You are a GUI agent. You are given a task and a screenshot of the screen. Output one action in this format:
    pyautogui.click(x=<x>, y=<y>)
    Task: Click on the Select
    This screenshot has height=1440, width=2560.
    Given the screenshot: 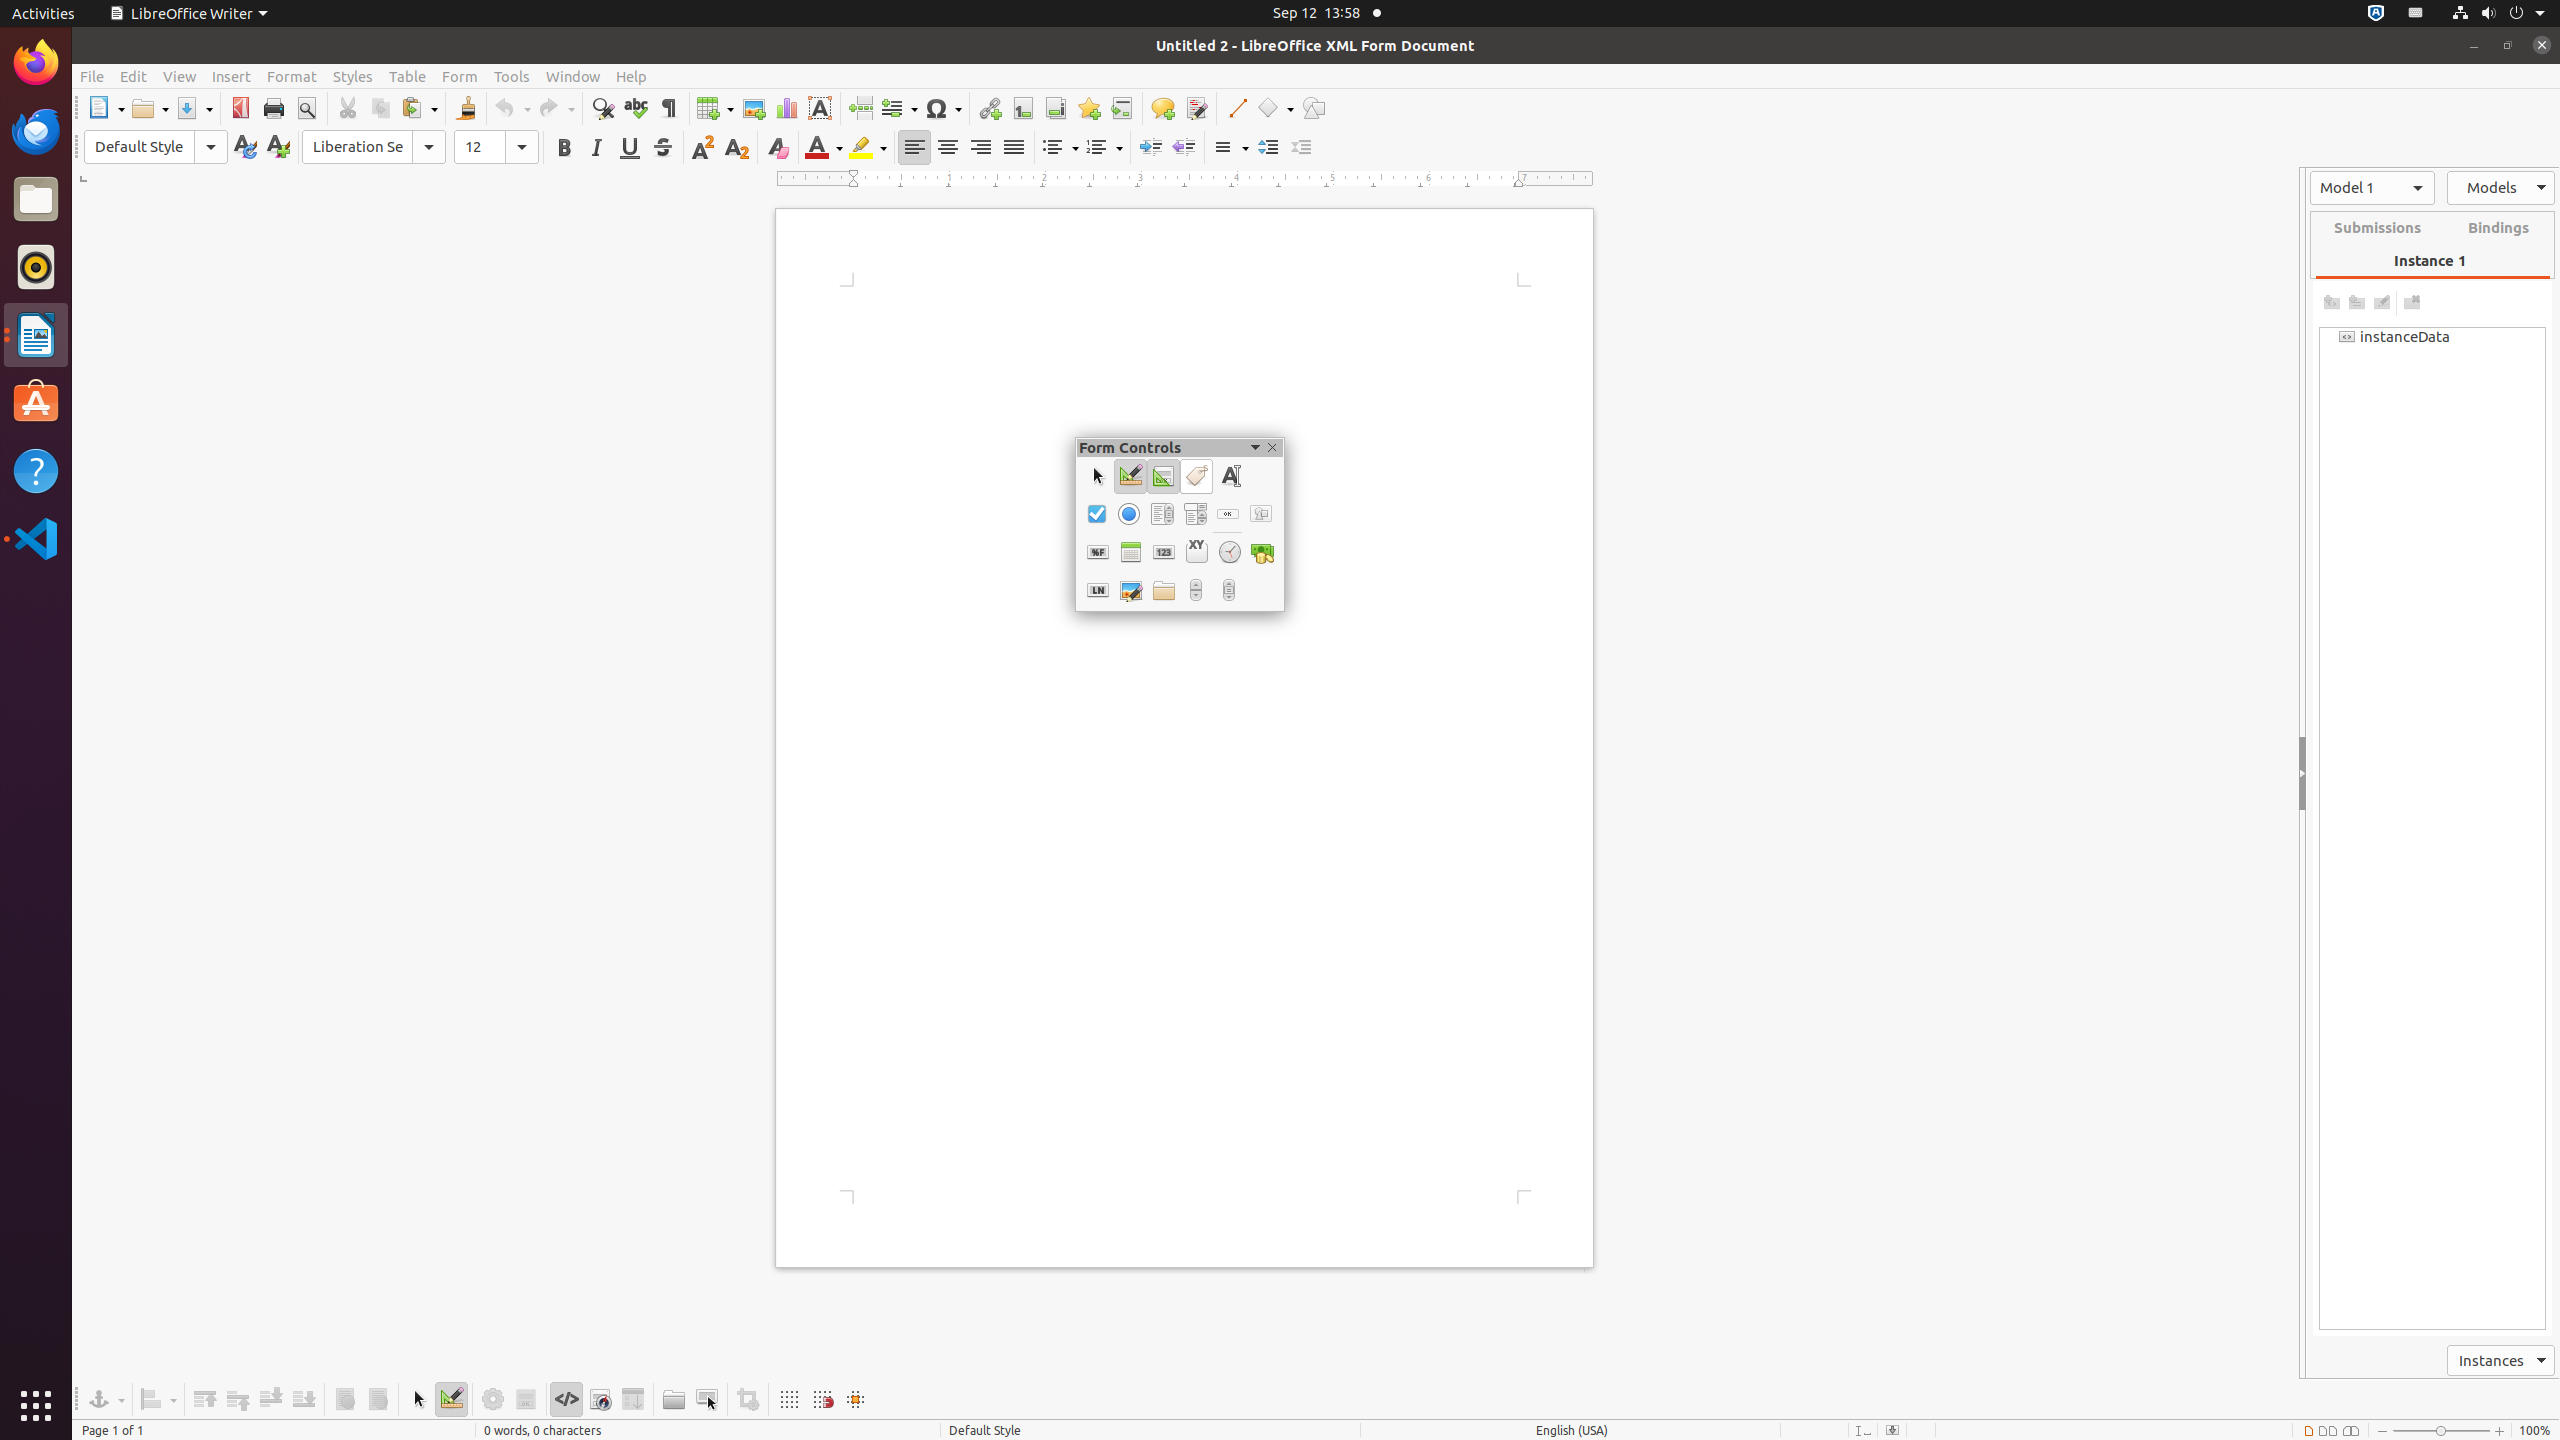 What is the action you would take?
    pyautogui.click(x=1098, y=476)
    